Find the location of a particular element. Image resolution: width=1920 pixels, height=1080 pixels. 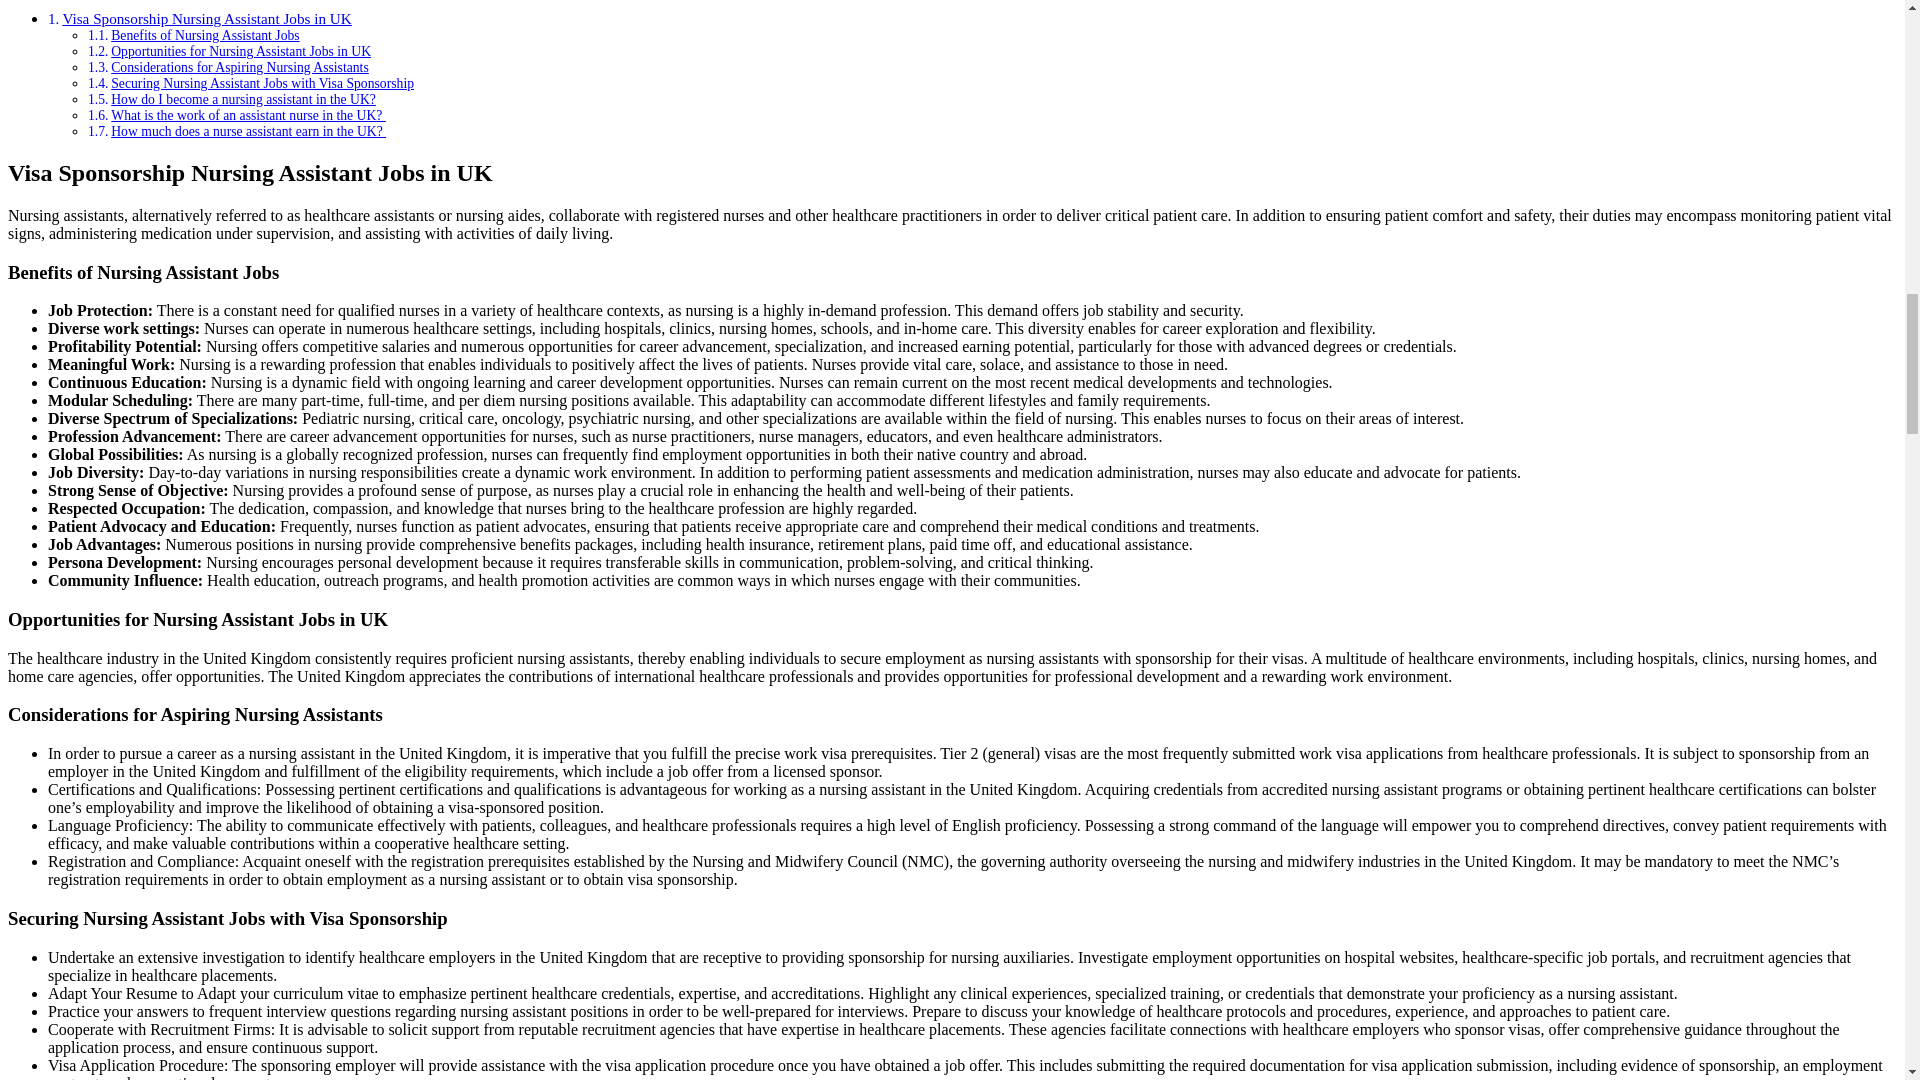

Securing Nursing Assistant Jobs with Visa Sponsorship is located at coordinates (262, 82).